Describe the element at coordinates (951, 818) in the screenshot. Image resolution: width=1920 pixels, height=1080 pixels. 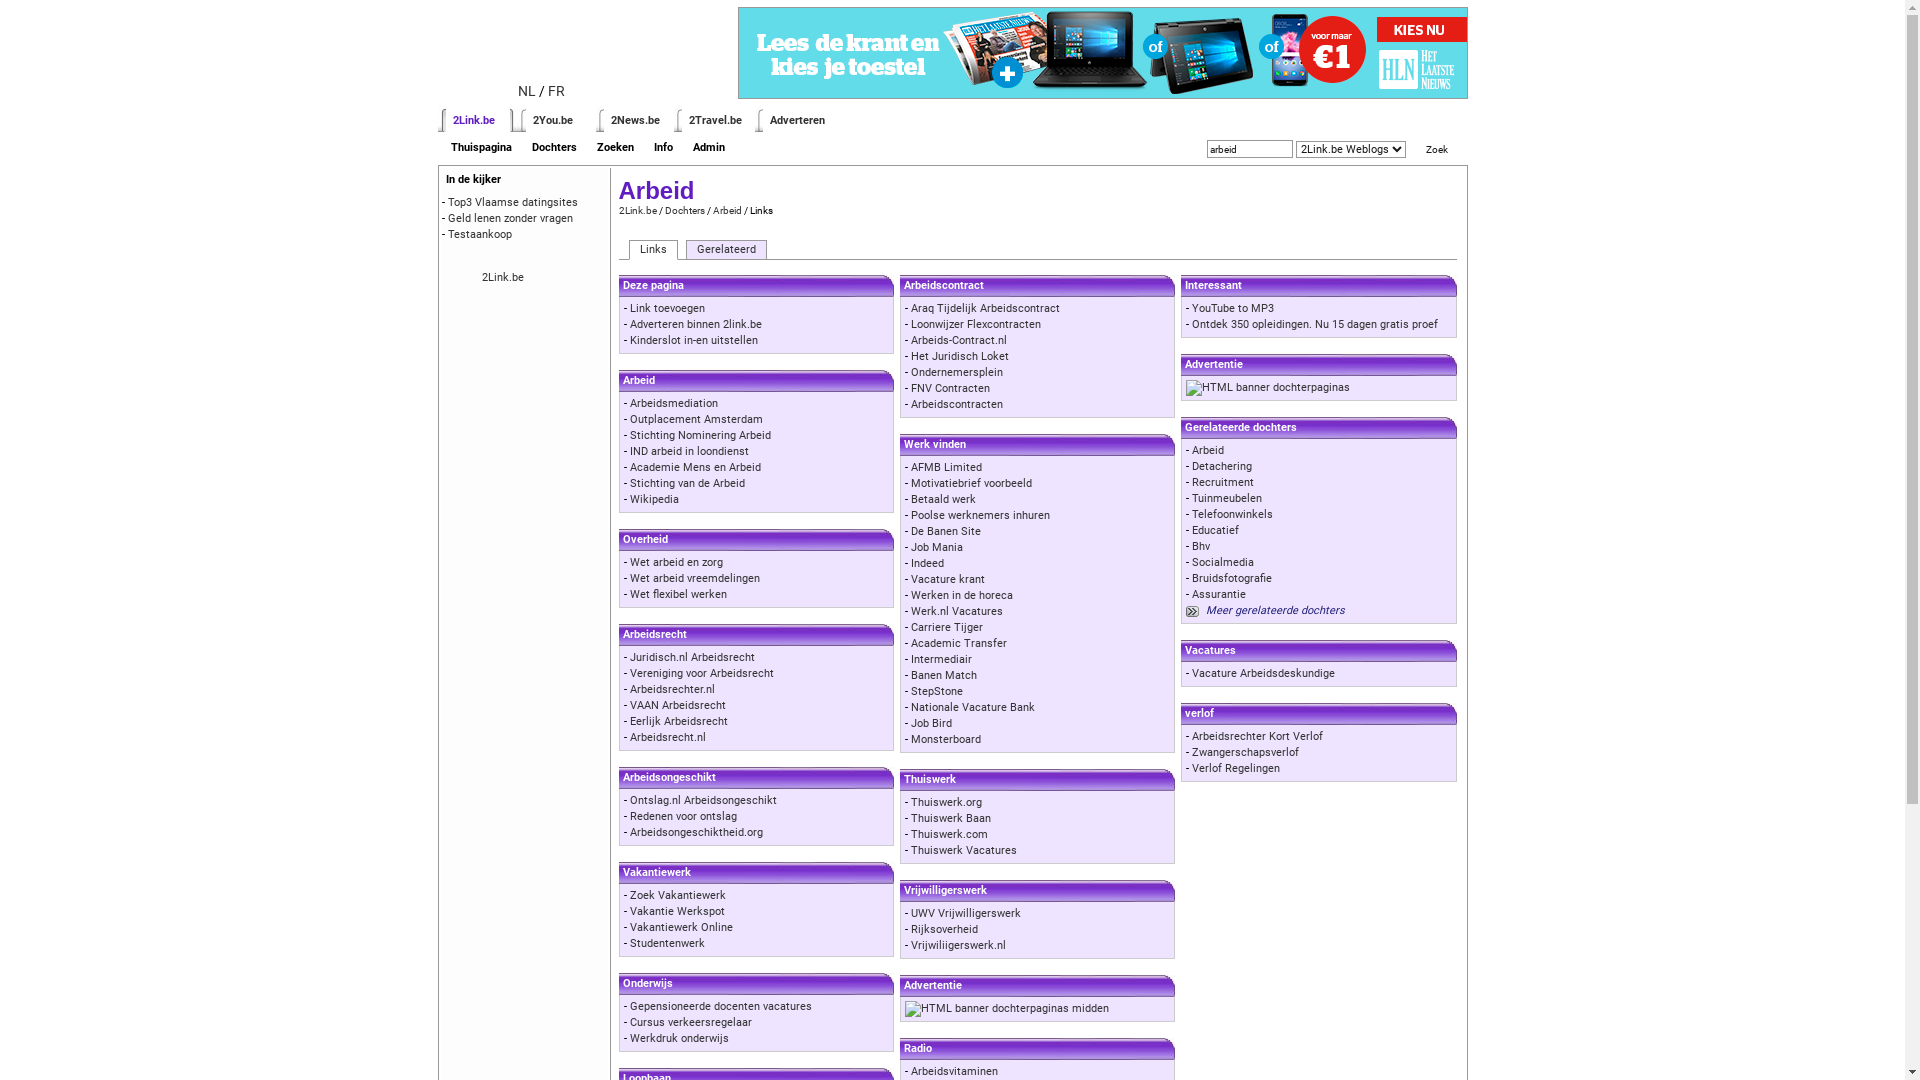
I see `Thuiswerk Baan` at that location.